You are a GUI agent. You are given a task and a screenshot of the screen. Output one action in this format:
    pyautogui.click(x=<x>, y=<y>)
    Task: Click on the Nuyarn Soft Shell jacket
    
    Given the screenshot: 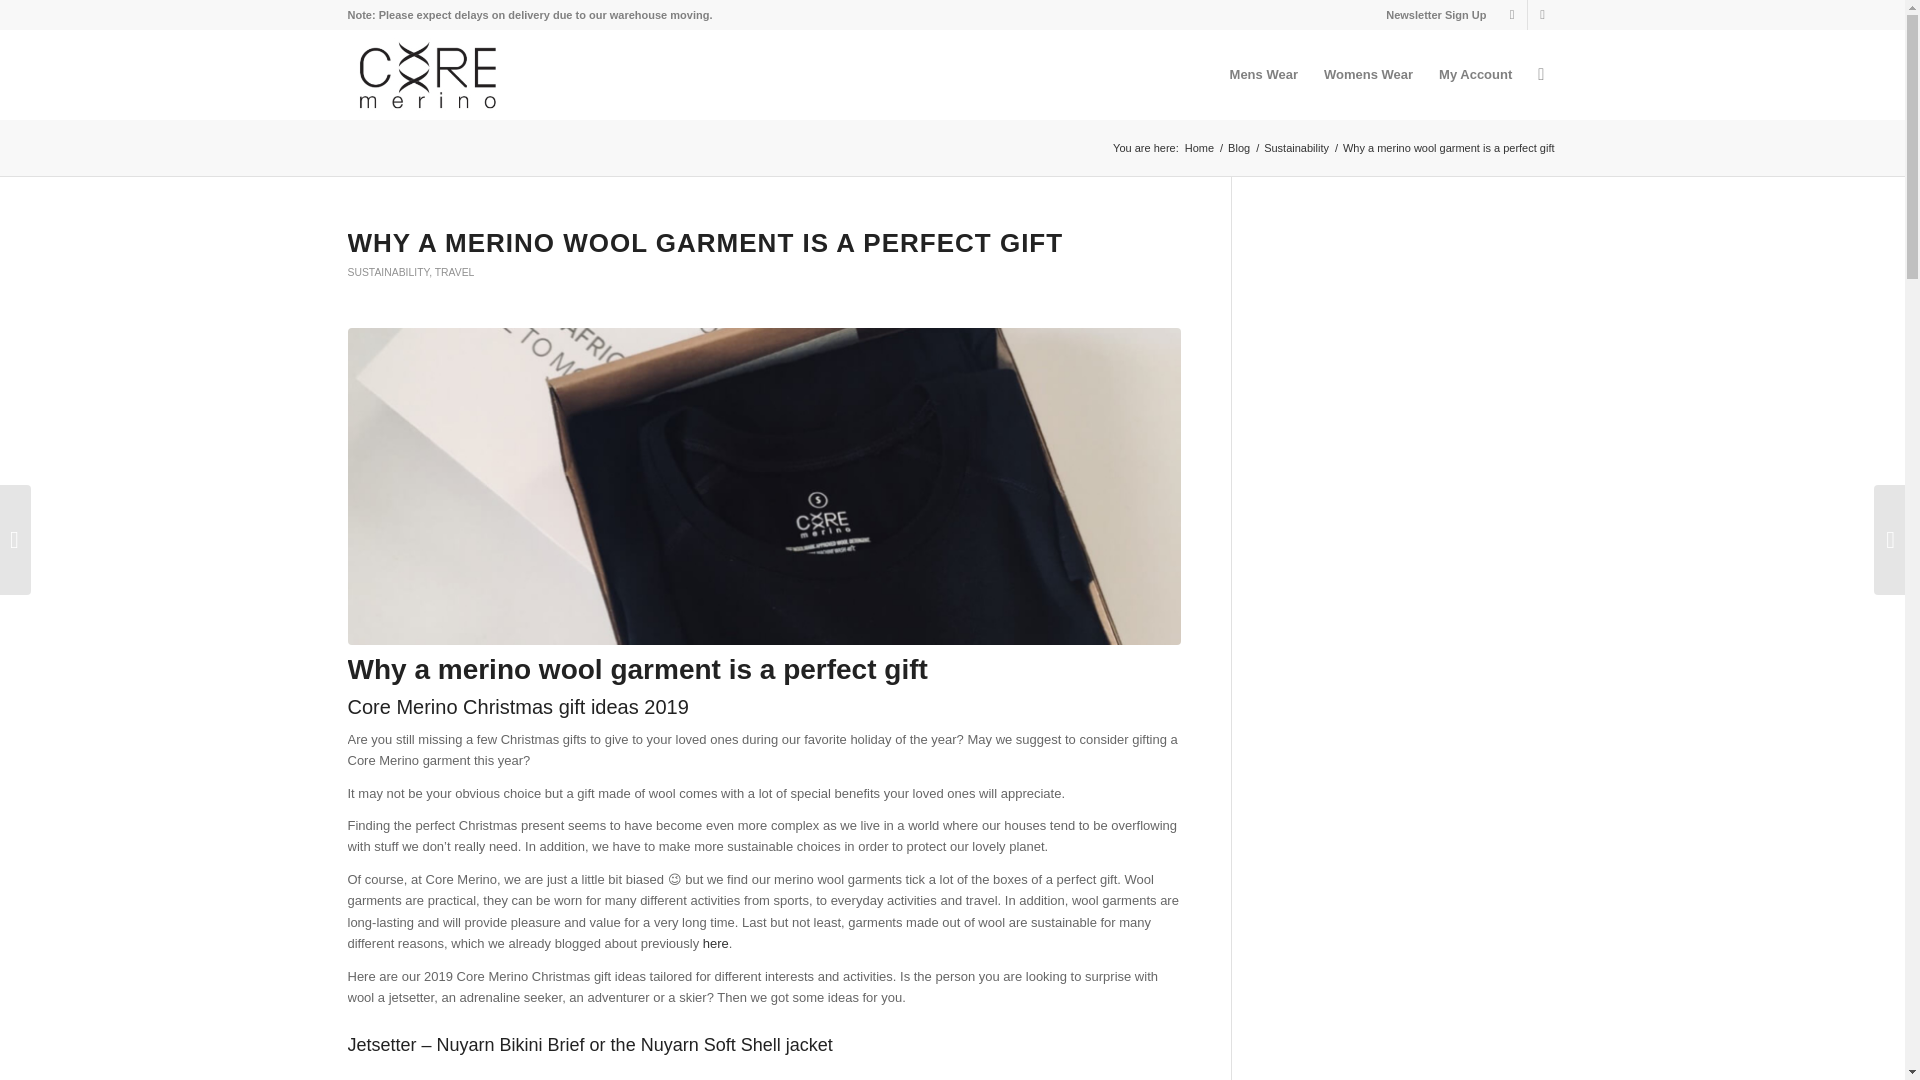 What is the action you would take?
    pyautogui.click(x=737, y=1044)
    